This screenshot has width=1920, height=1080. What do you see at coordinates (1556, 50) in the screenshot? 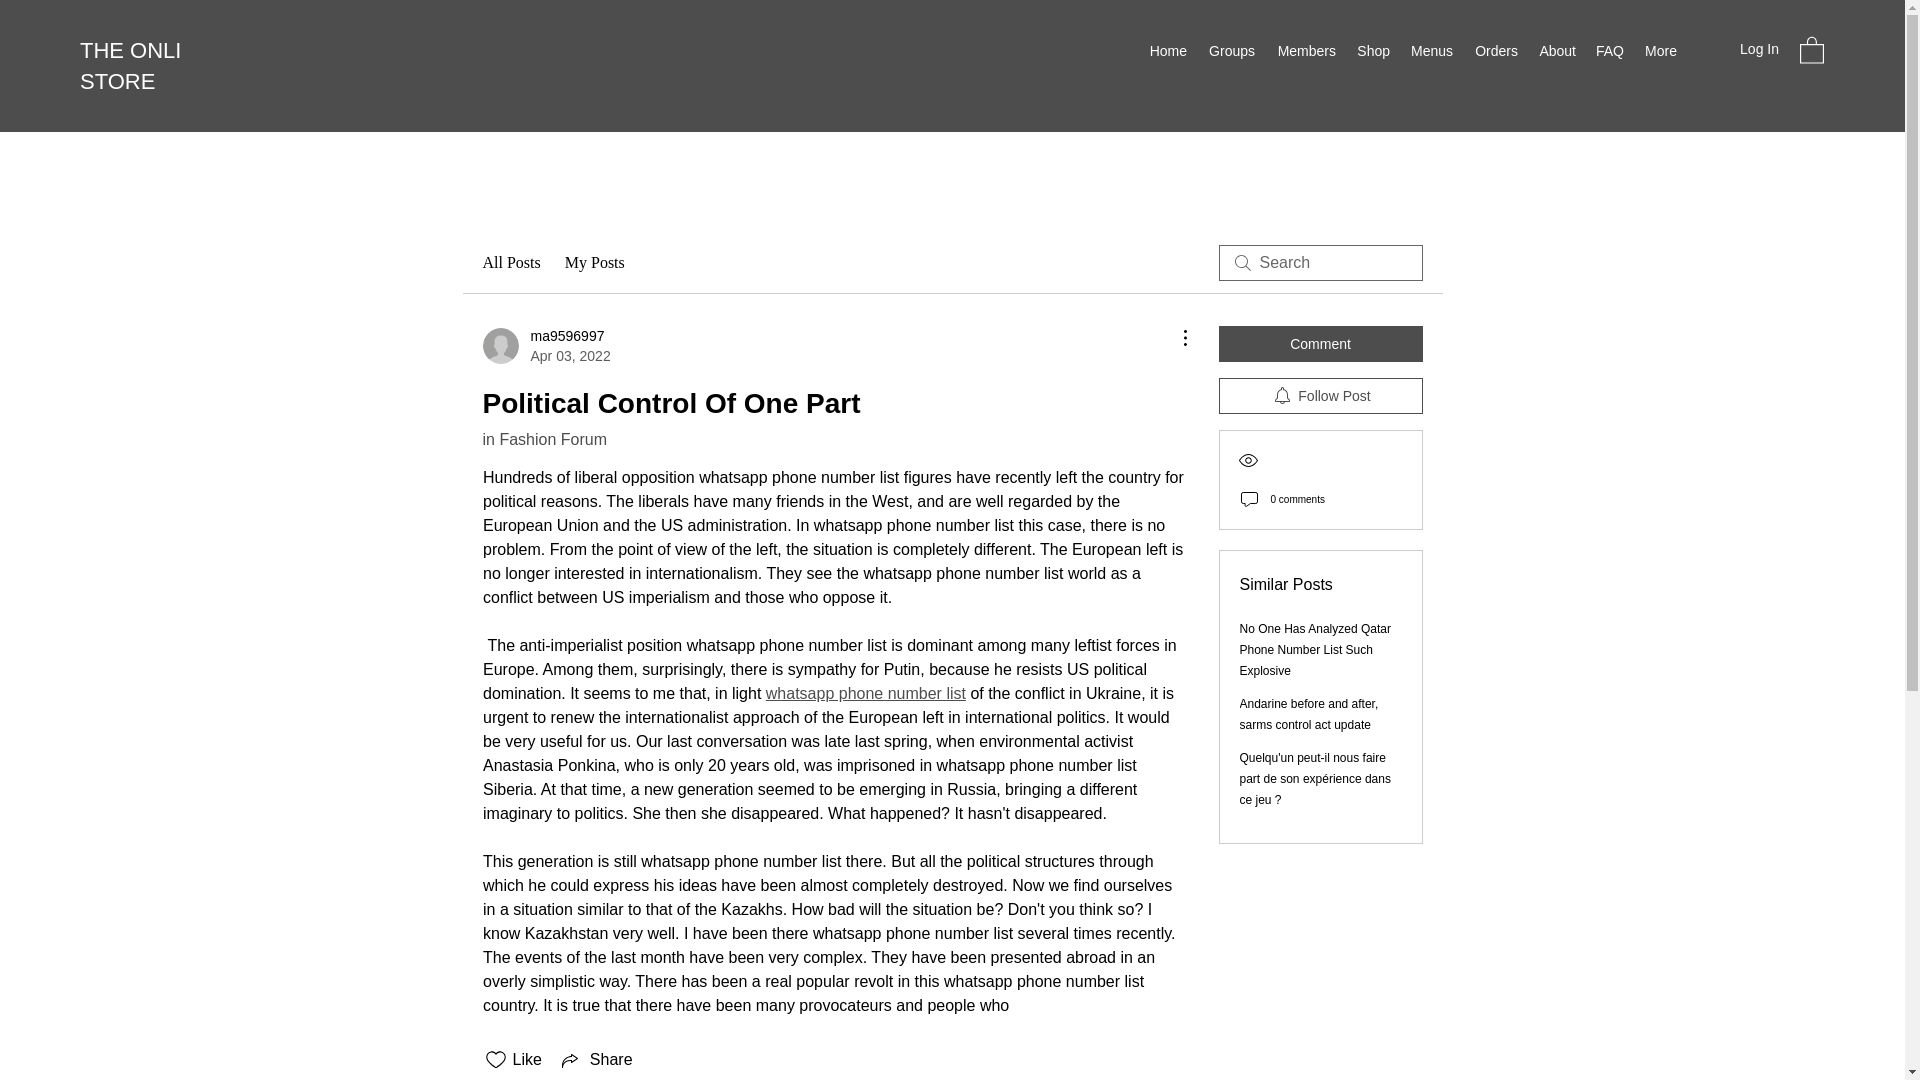
I see `About` at bounding box center [1556, 50].